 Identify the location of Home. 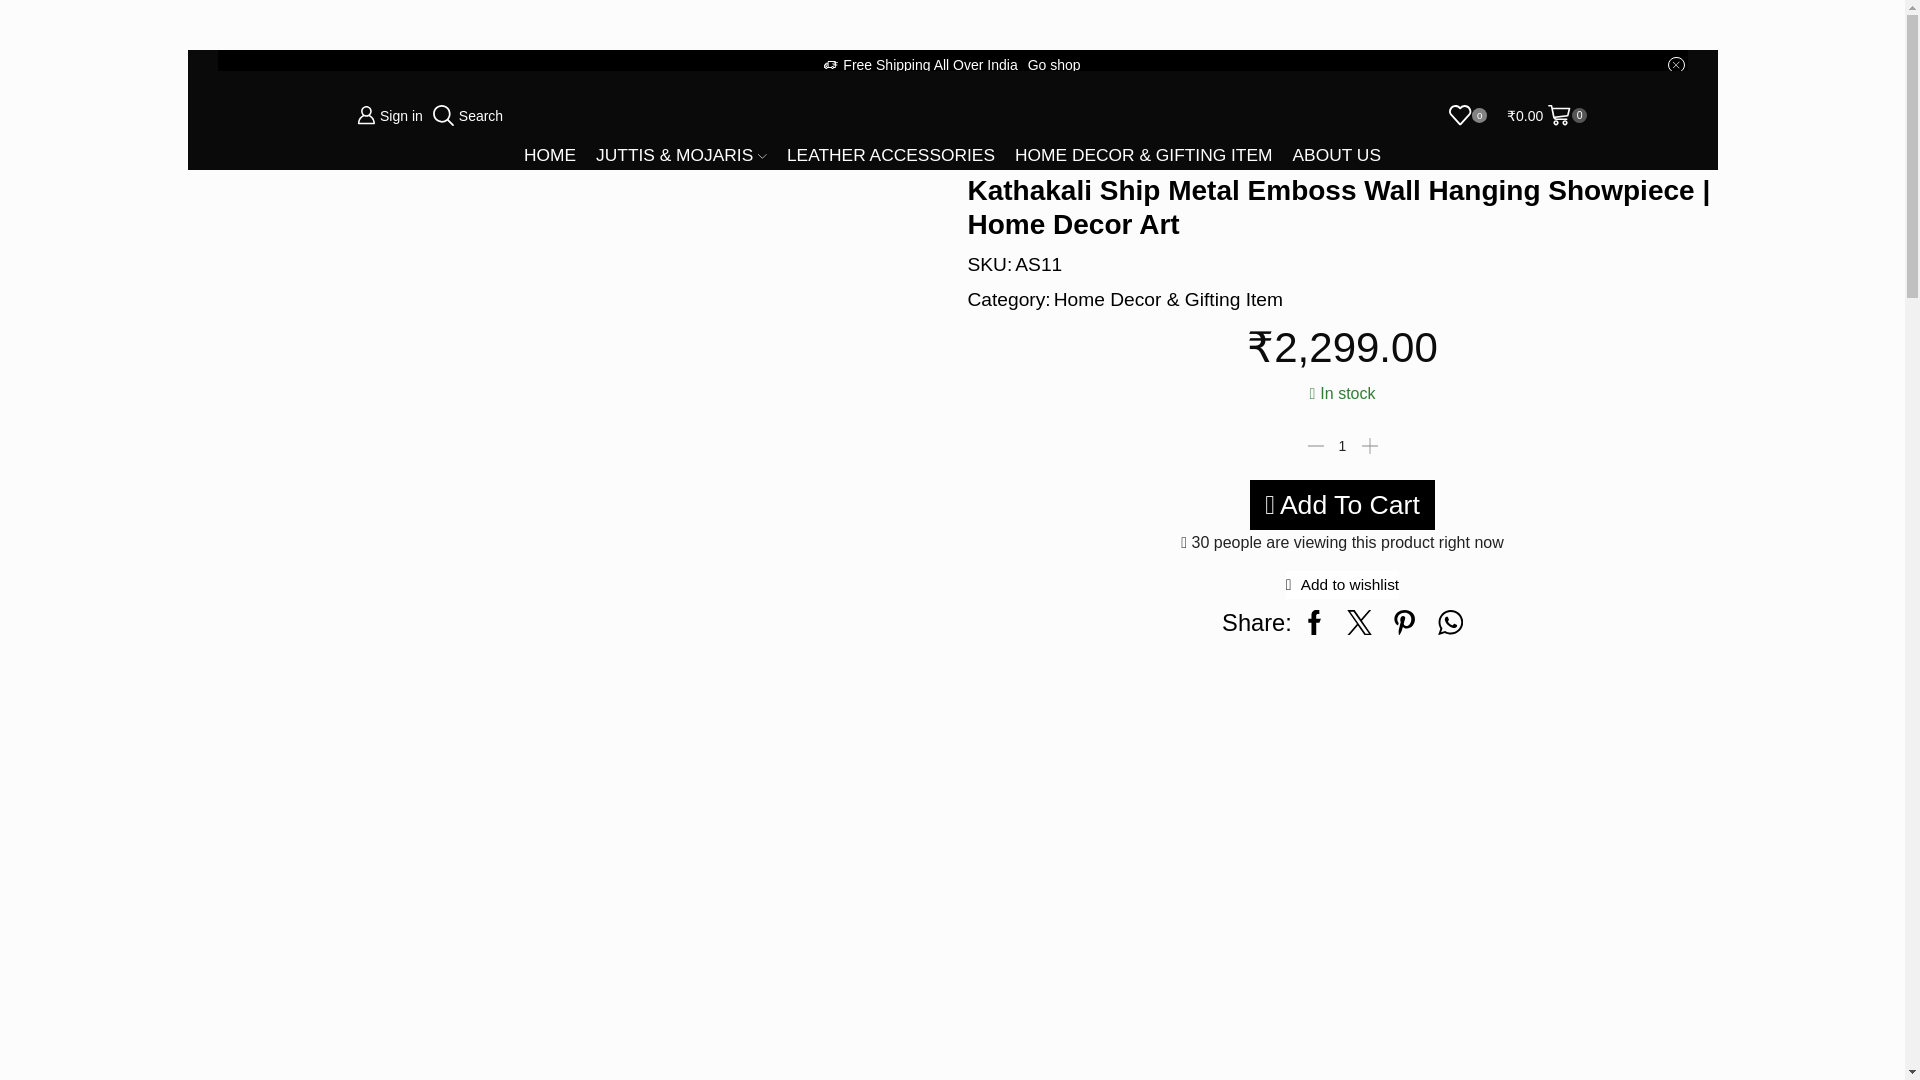
(241, 72).